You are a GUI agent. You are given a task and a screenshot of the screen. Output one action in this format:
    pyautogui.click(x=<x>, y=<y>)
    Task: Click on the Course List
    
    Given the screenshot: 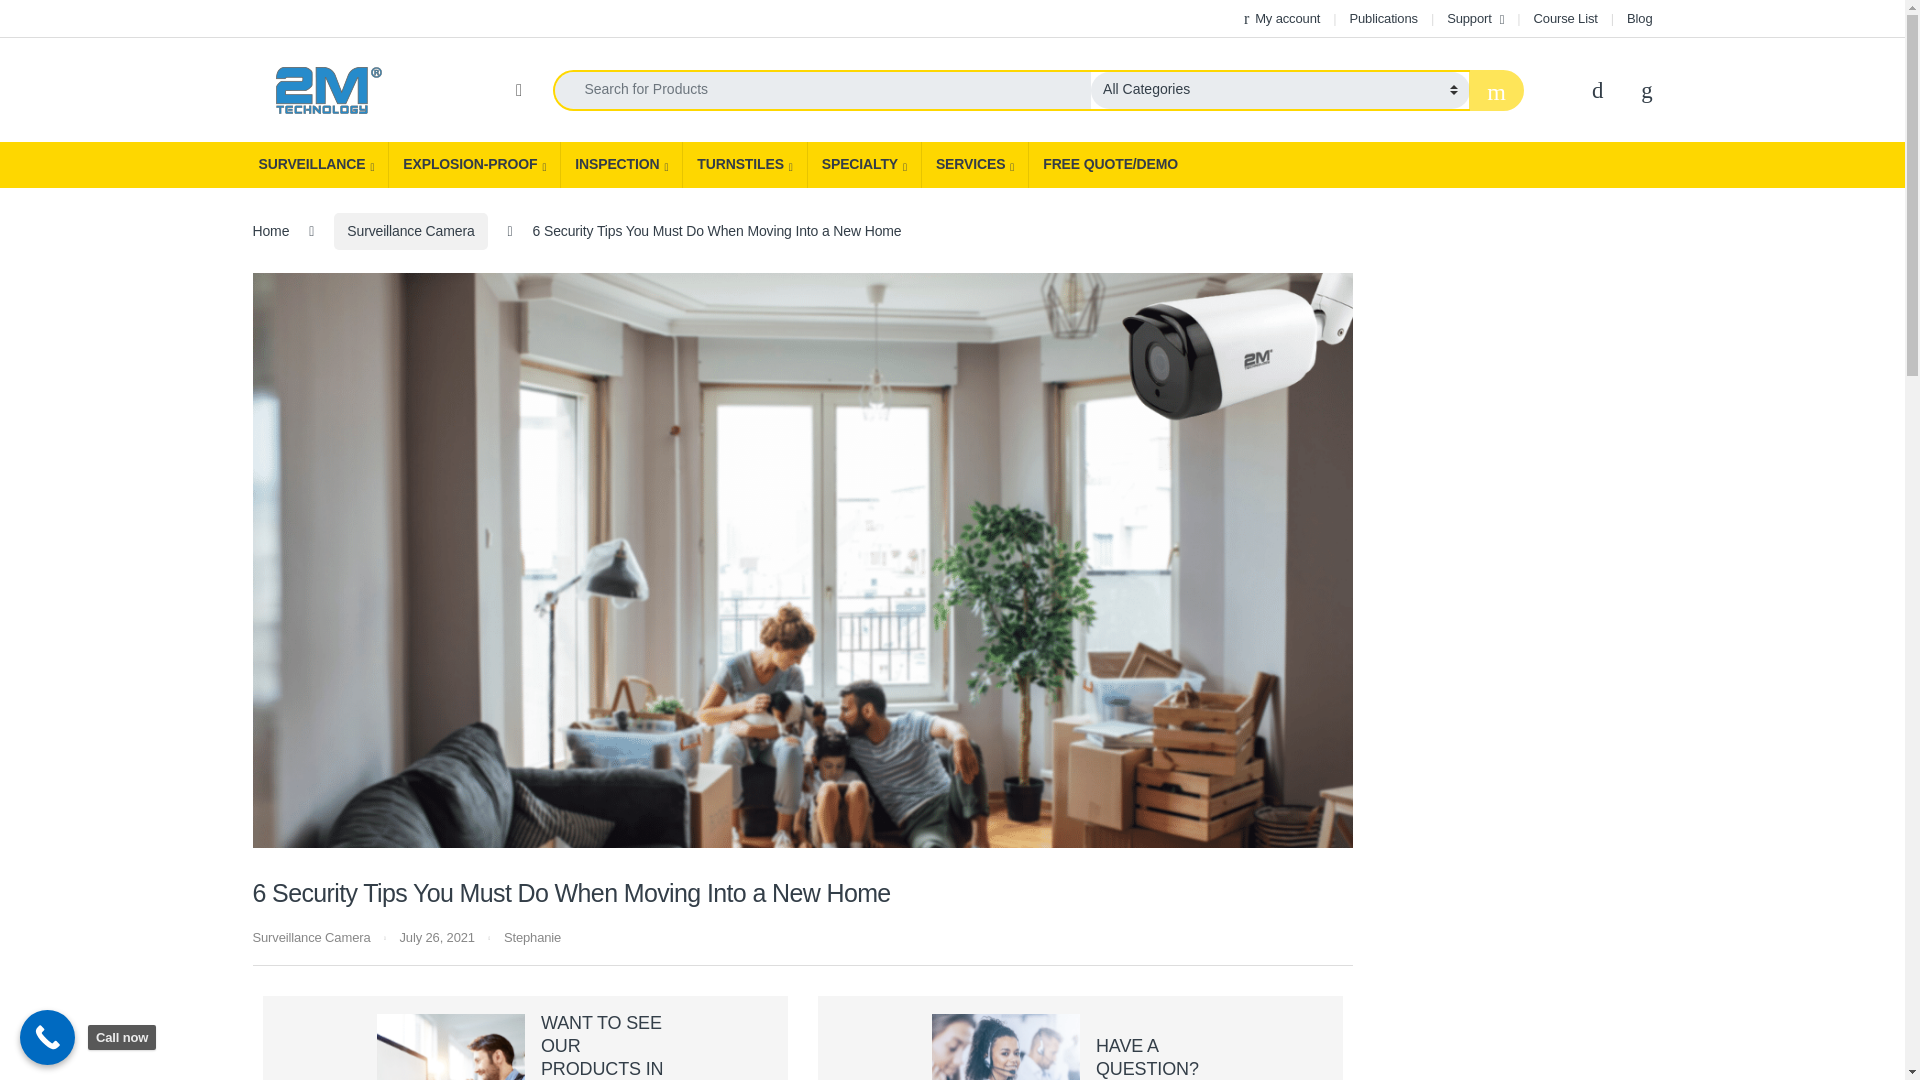 What is the action you would take?
    pyautogui.click(x=1566, y=18)
    